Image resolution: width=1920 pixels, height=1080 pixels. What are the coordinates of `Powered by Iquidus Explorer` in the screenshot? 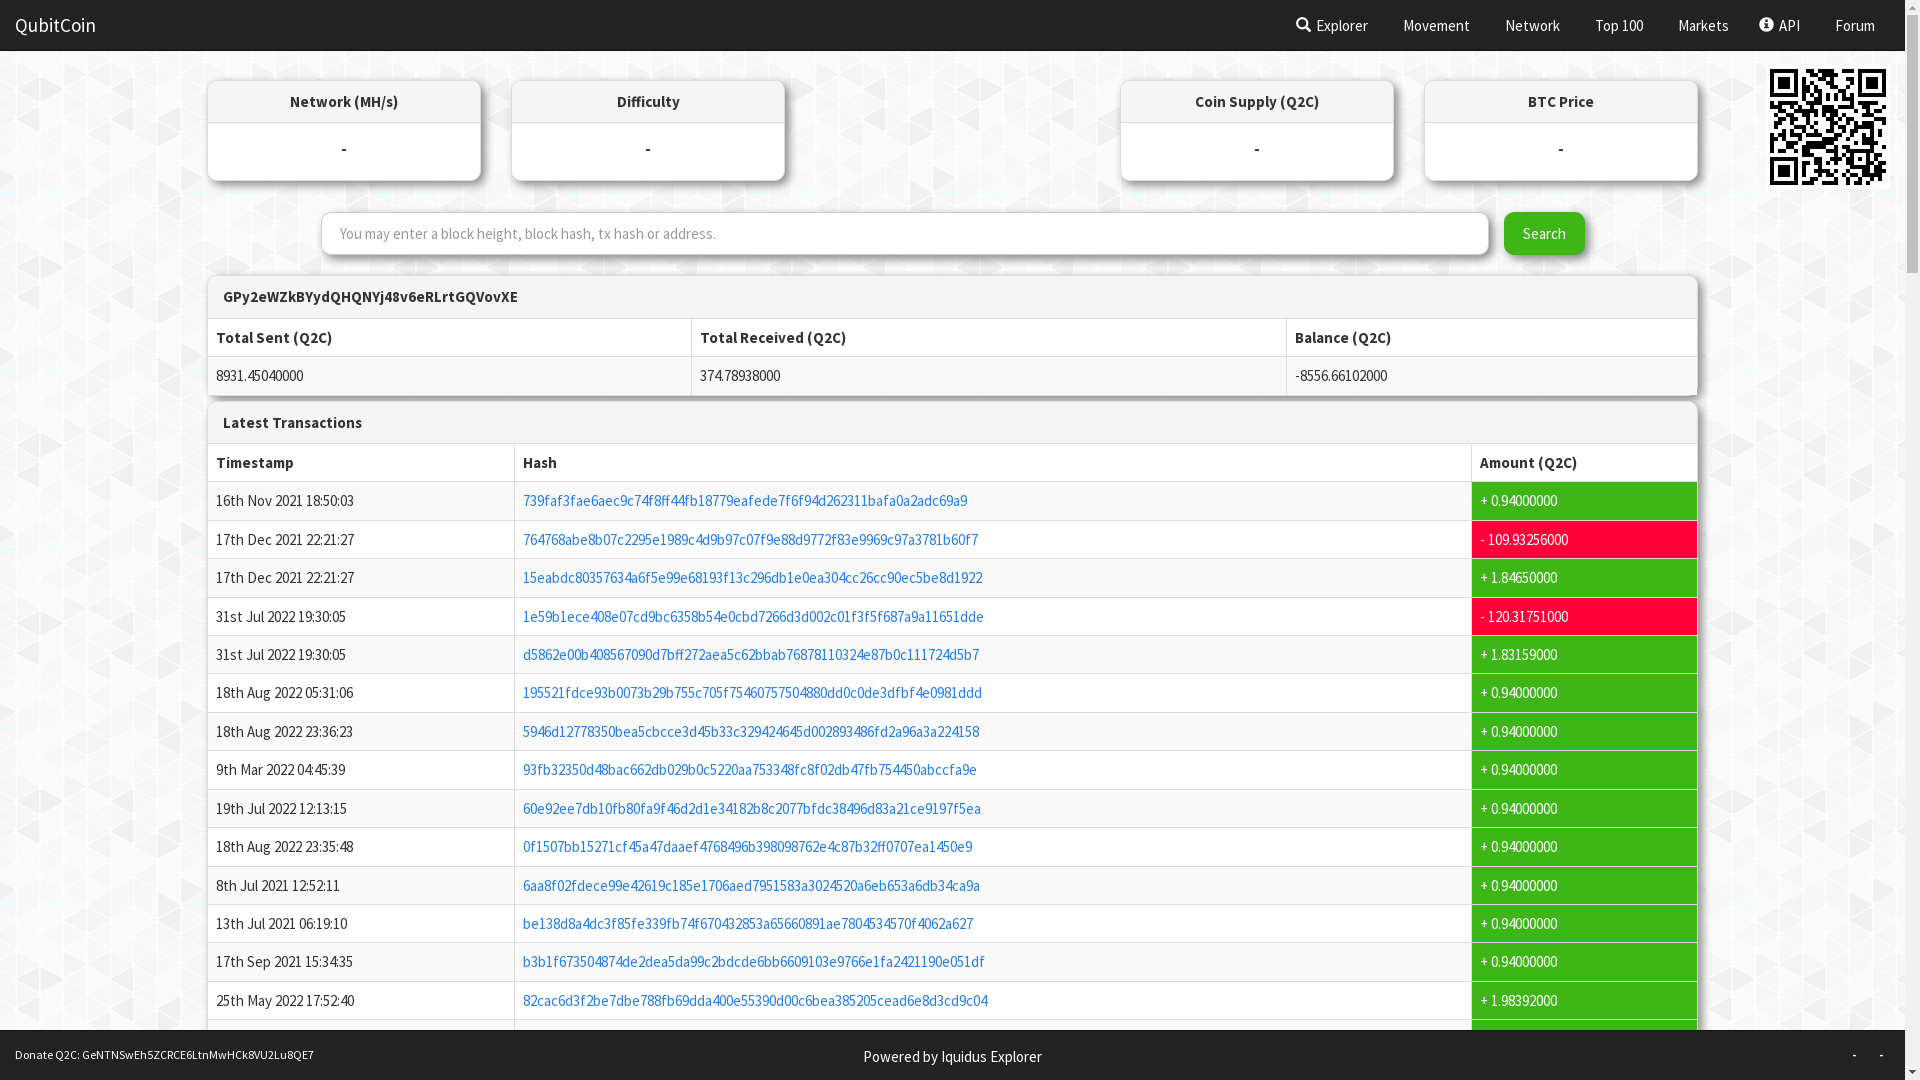 It's located at (952, 1056).